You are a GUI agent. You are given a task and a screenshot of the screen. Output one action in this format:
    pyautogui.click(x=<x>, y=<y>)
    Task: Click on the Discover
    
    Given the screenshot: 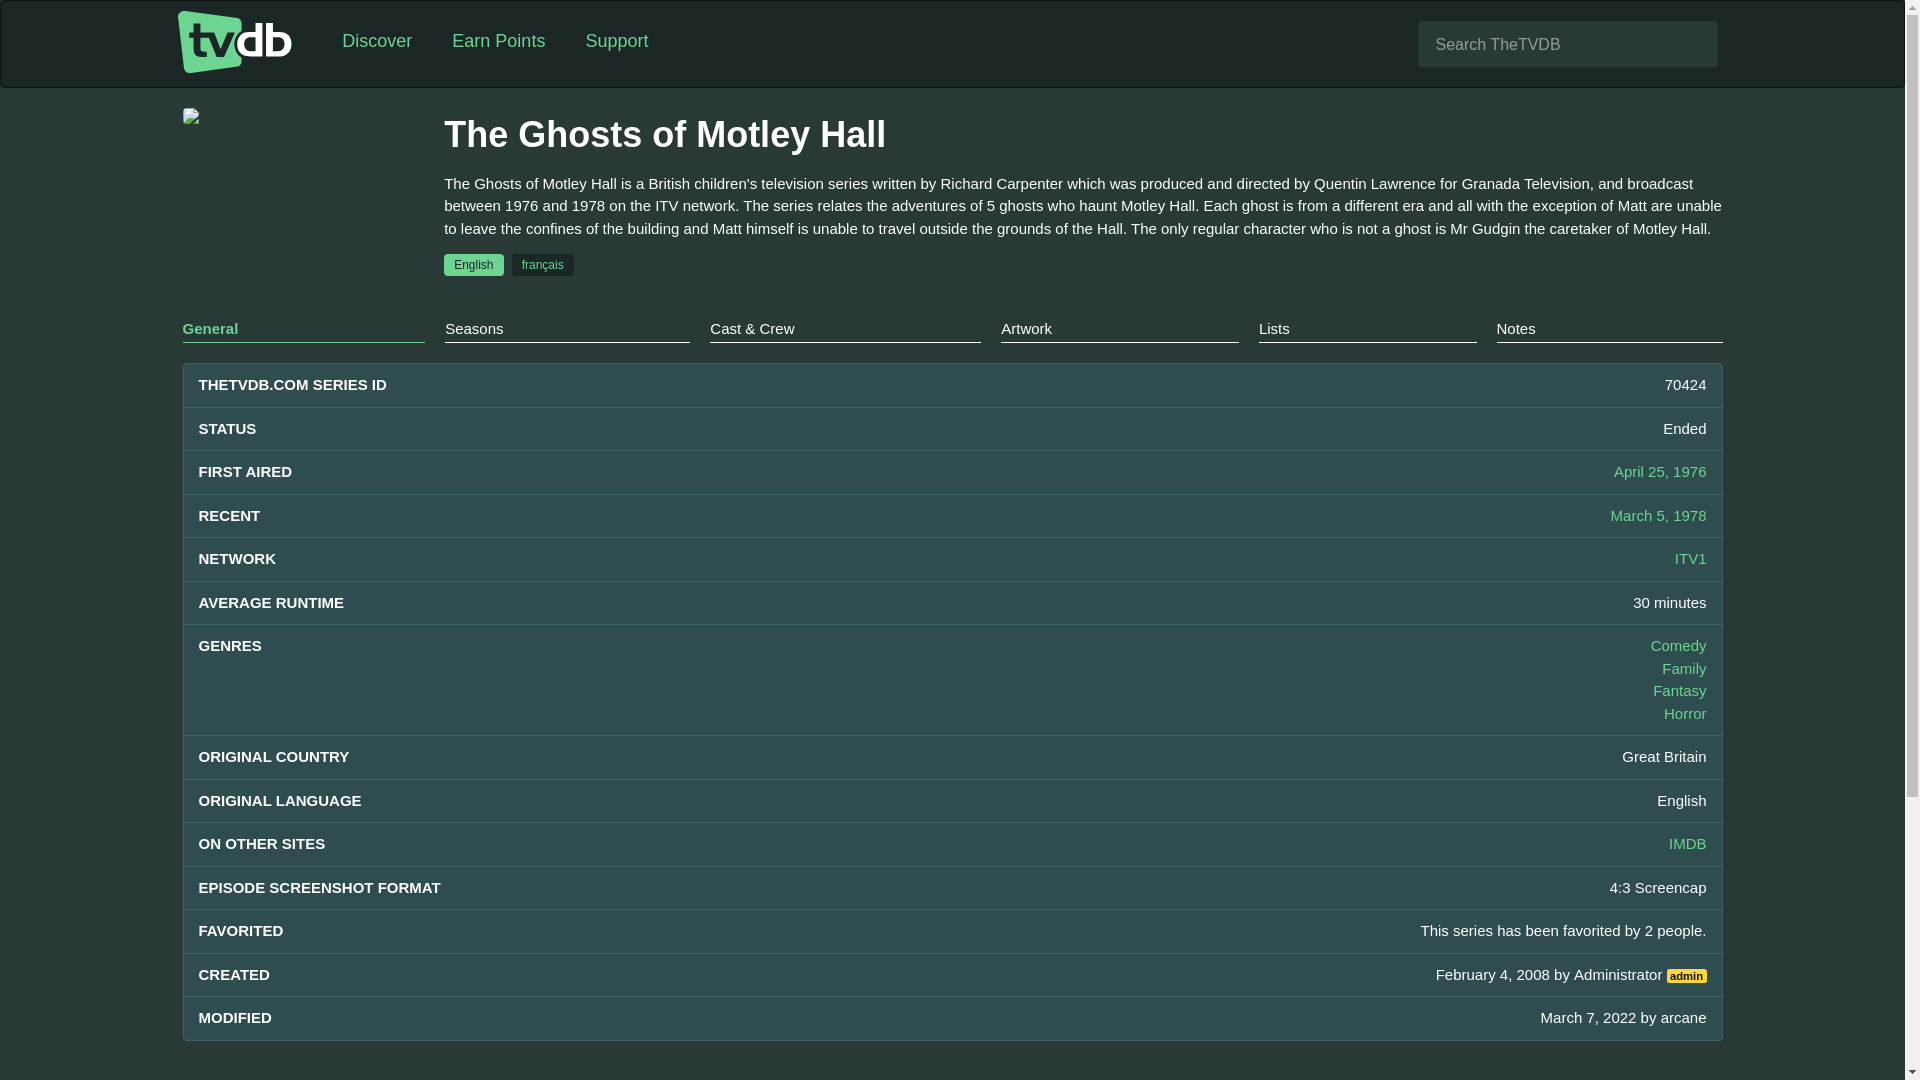 What is the action you would take?
    pyautogui.click(x=377, y=42)
    